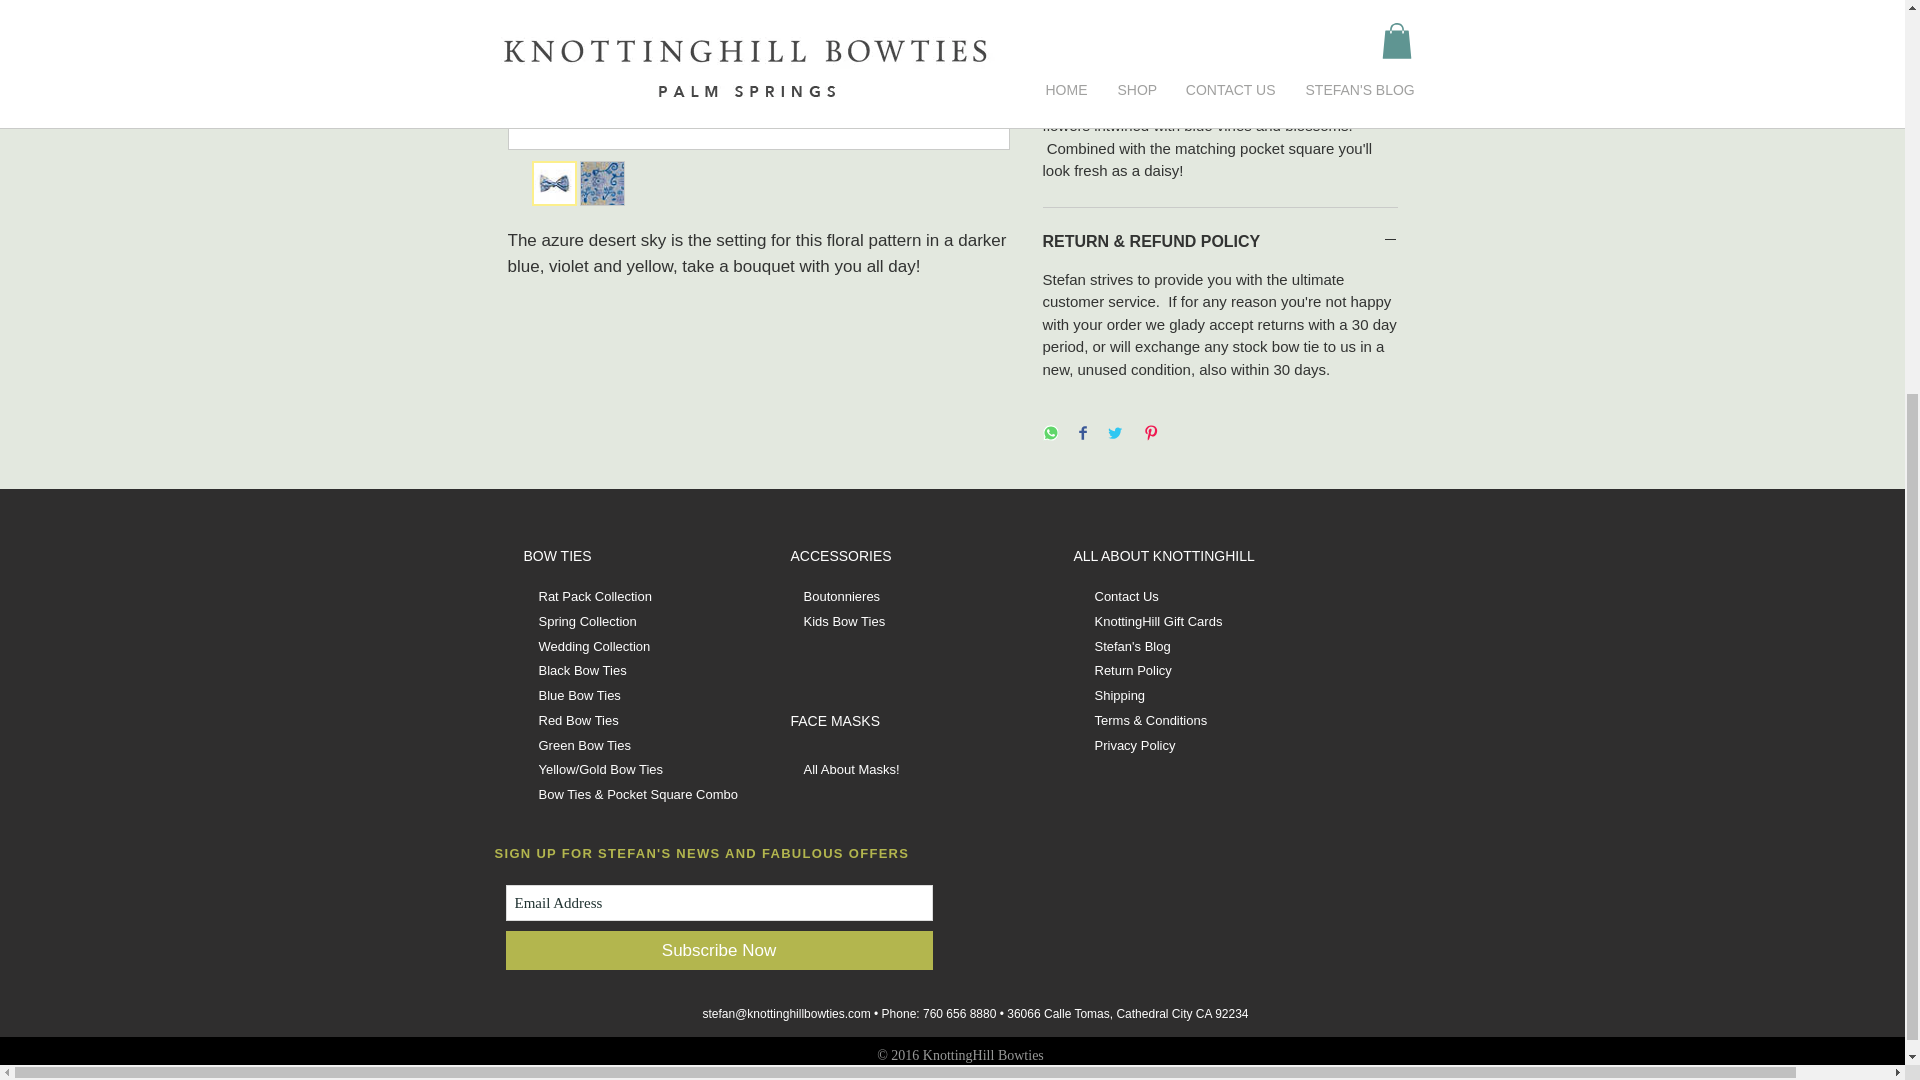 This screenshot has width=1920, height=1080. Describe the element at coordinates (844, 621) in the screenshot. I see `Kids Bow Ties` at that location.